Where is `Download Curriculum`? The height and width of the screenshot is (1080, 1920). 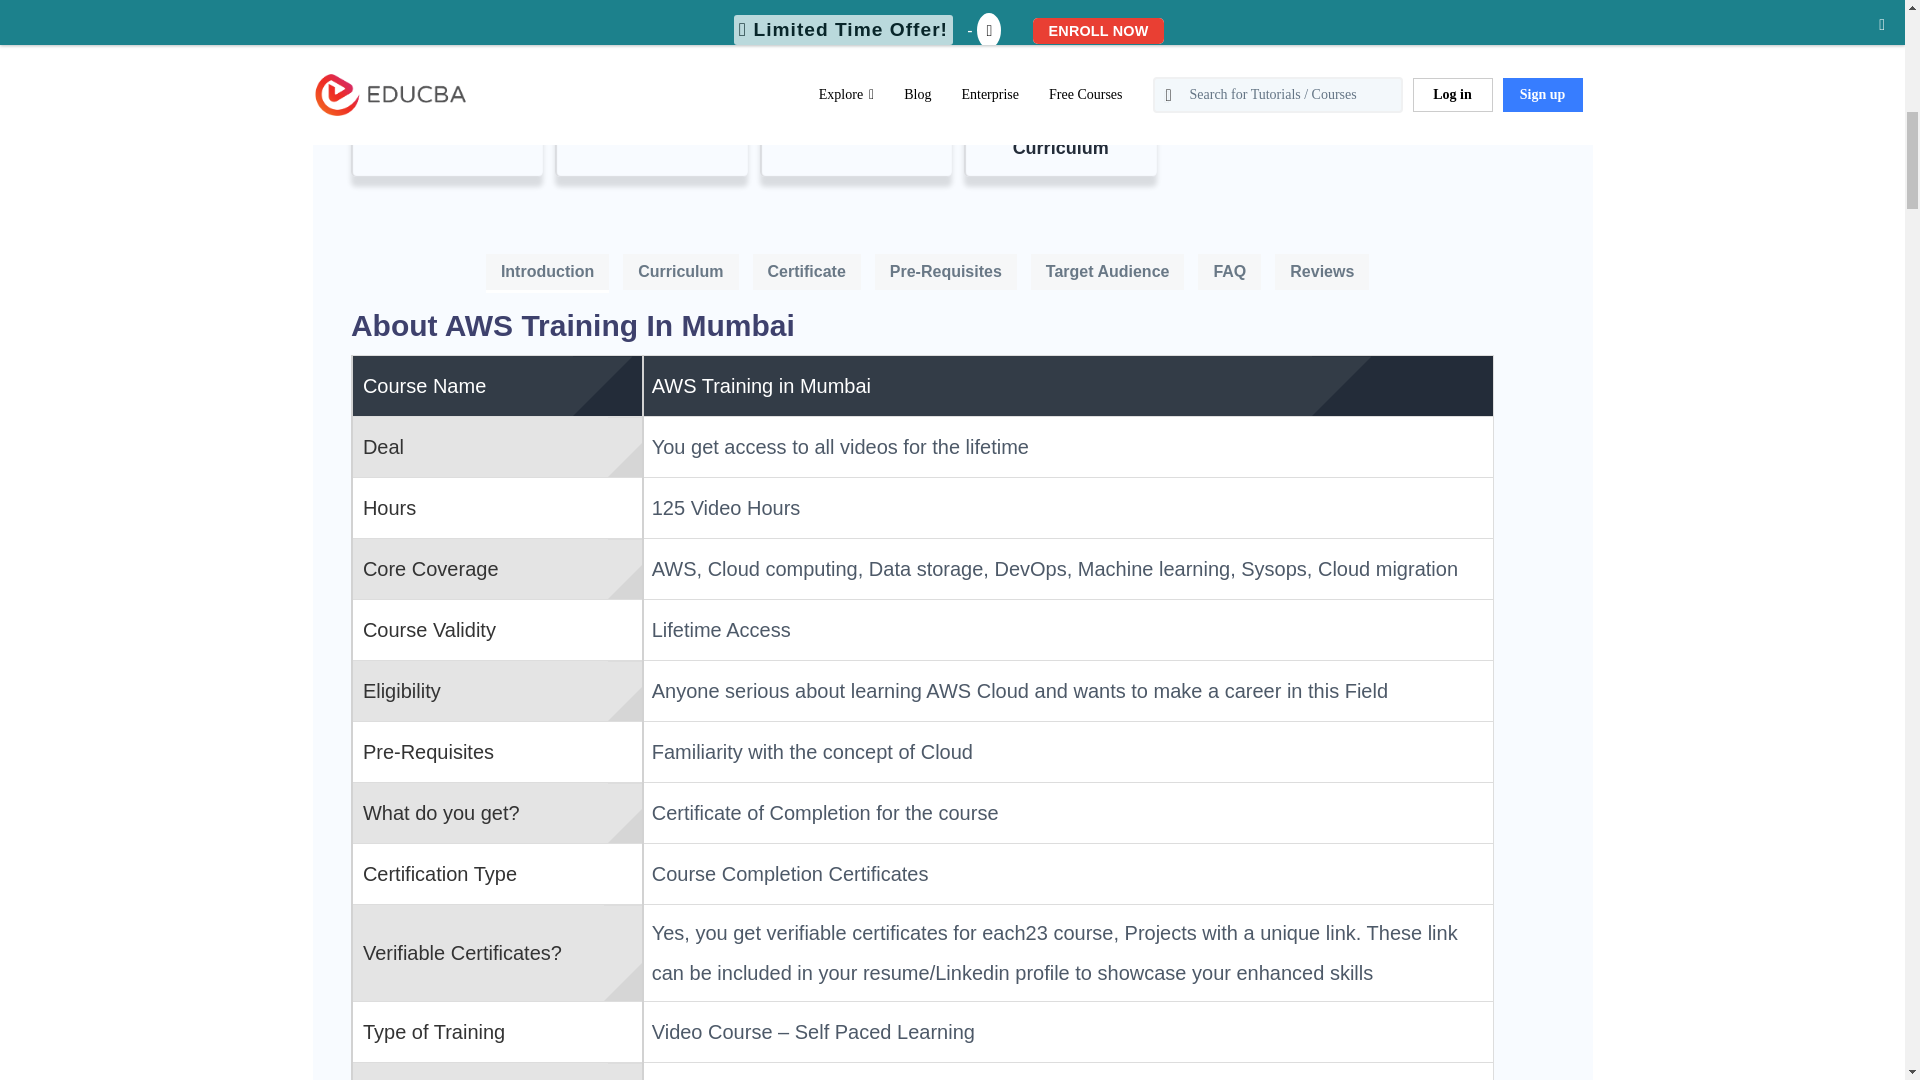
Download Curriculum is located at coordinates (1061, 137).